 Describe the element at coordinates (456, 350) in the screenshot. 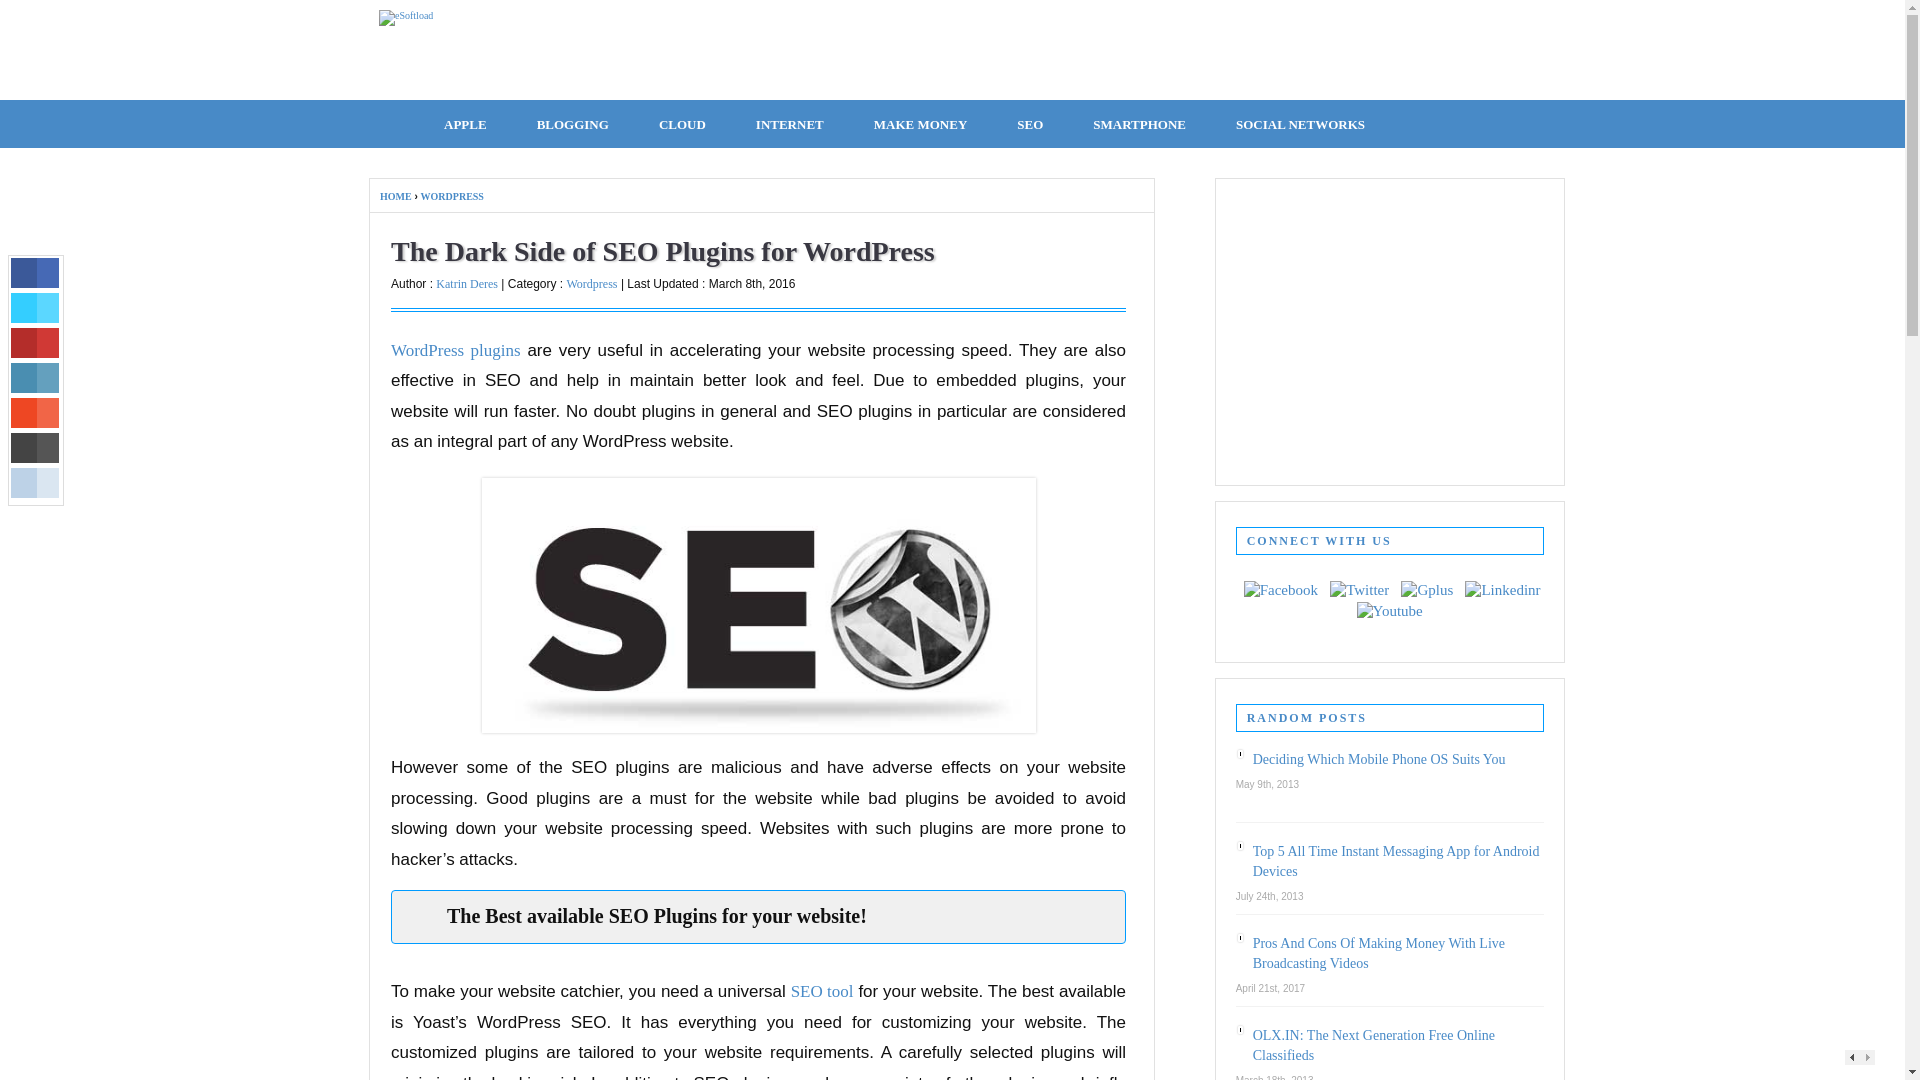

I see `Five Plugins To Improve Your Productivity On WordPress` at that location.